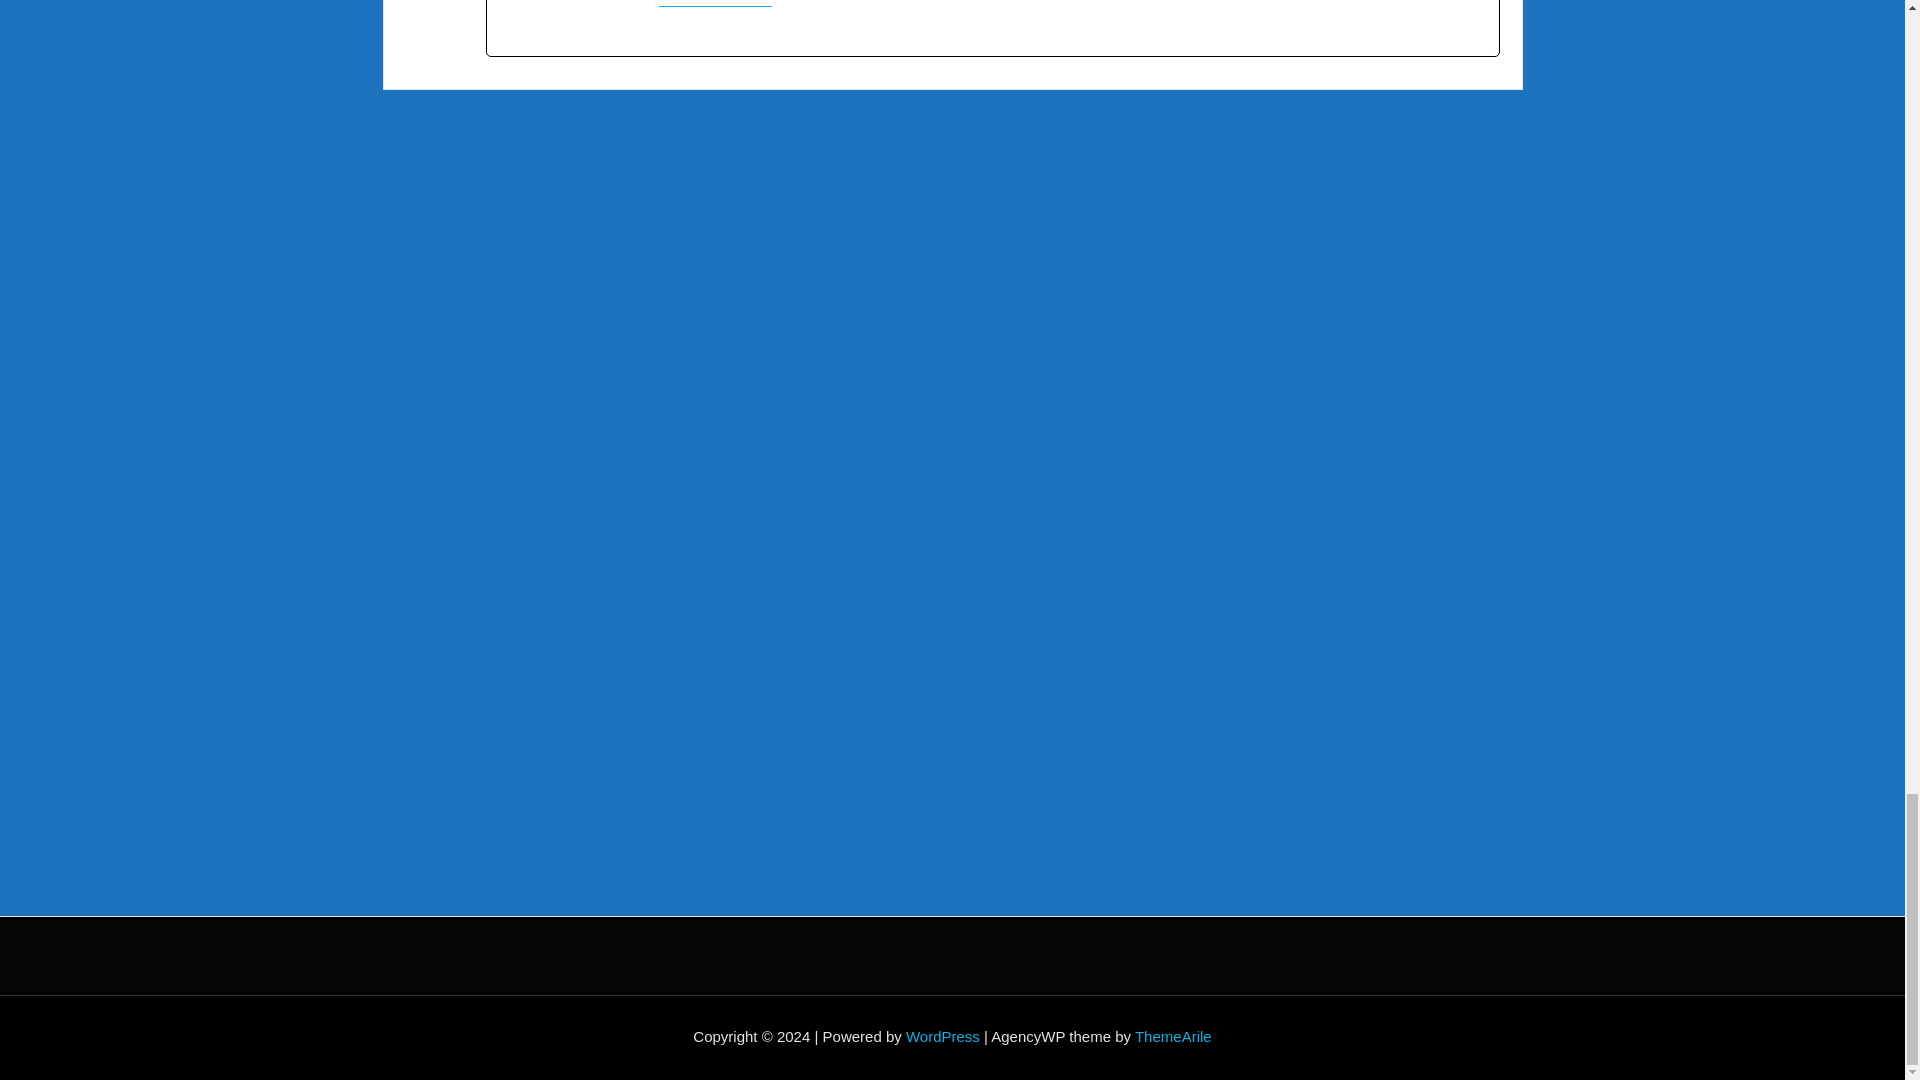 This screenshot has width=1920, height=1080. What do you see at coordinates (706, 3) in the screenshot?
I see `See Full Bio` at bounding box center [706, 3].